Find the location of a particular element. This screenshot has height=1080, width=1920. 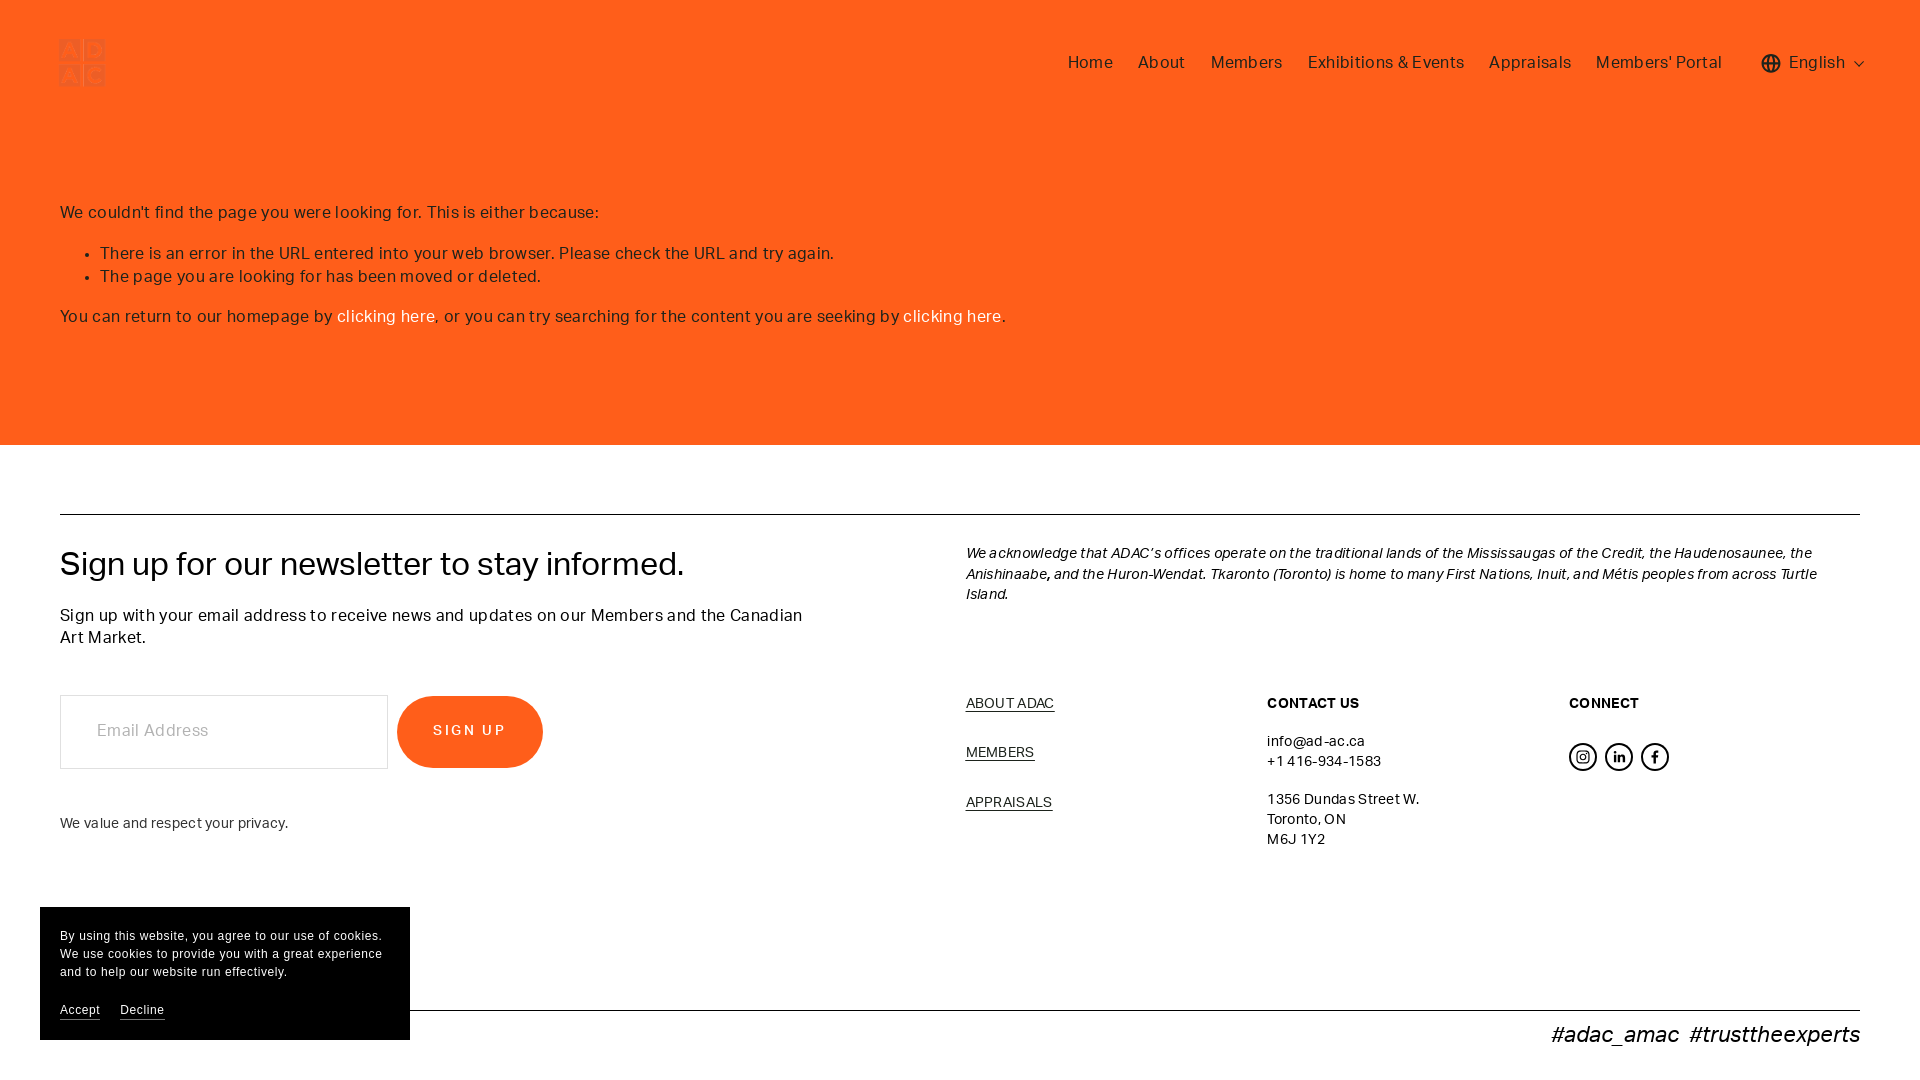

About is located at coordinates (1162, 63).